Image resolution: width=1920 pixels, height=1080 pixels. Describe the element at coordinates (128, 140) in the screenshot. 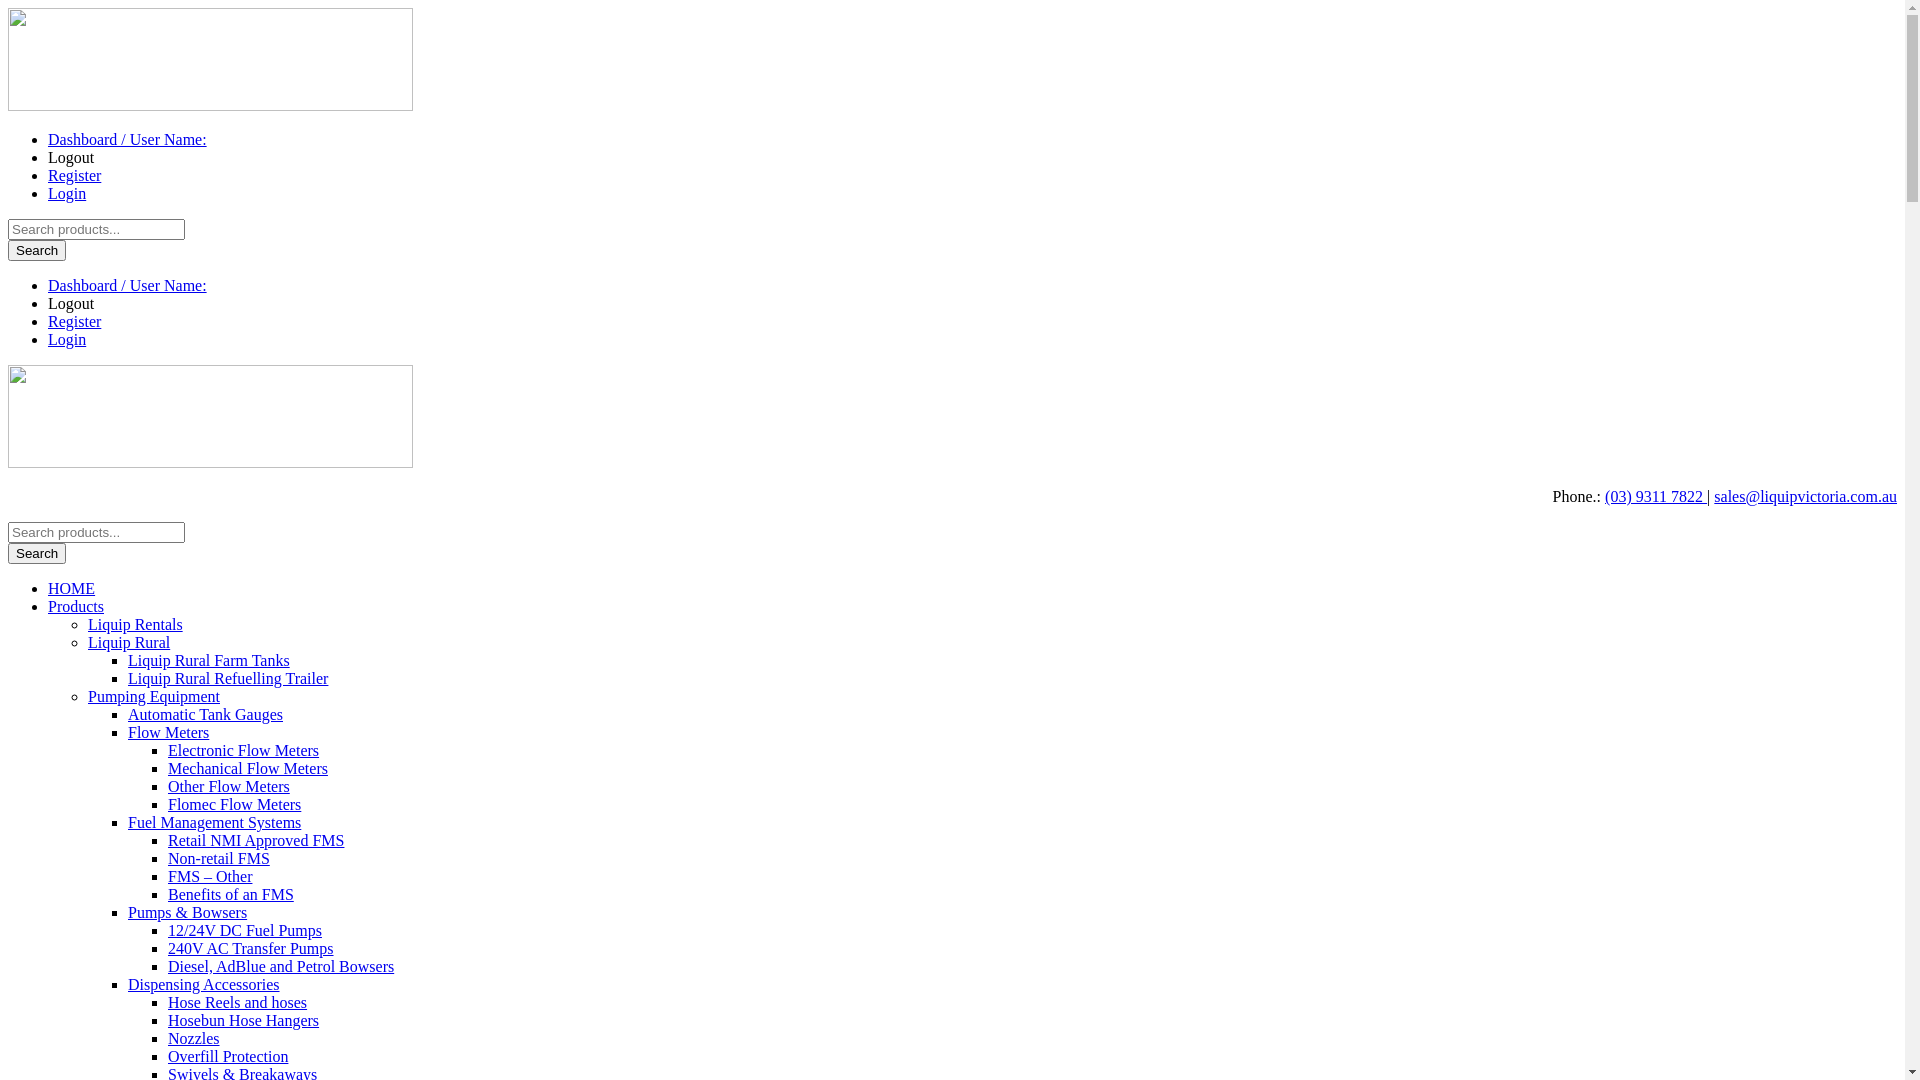

I see `Dashboard / User Name:` at that location.